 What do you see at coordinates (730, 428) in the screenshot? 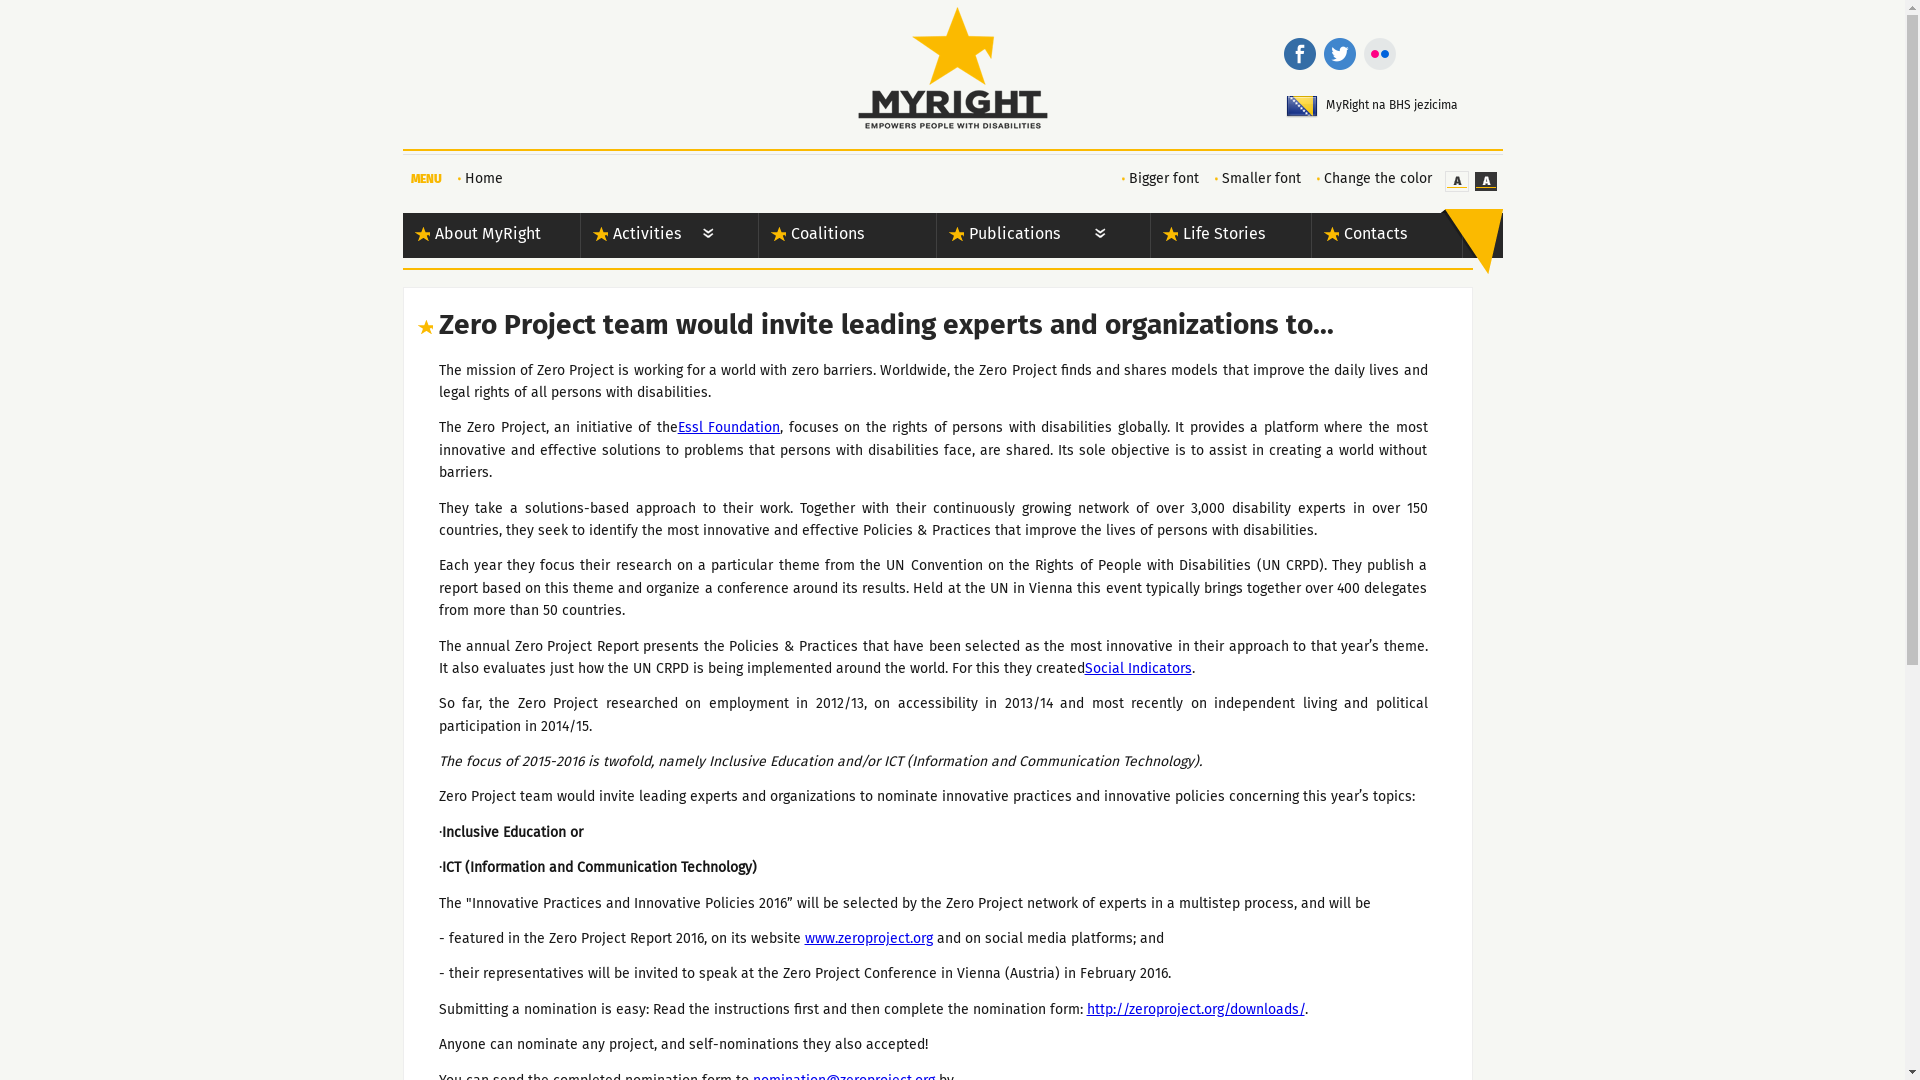
I see `Essl Foundation` at bounding box center [730, 428].